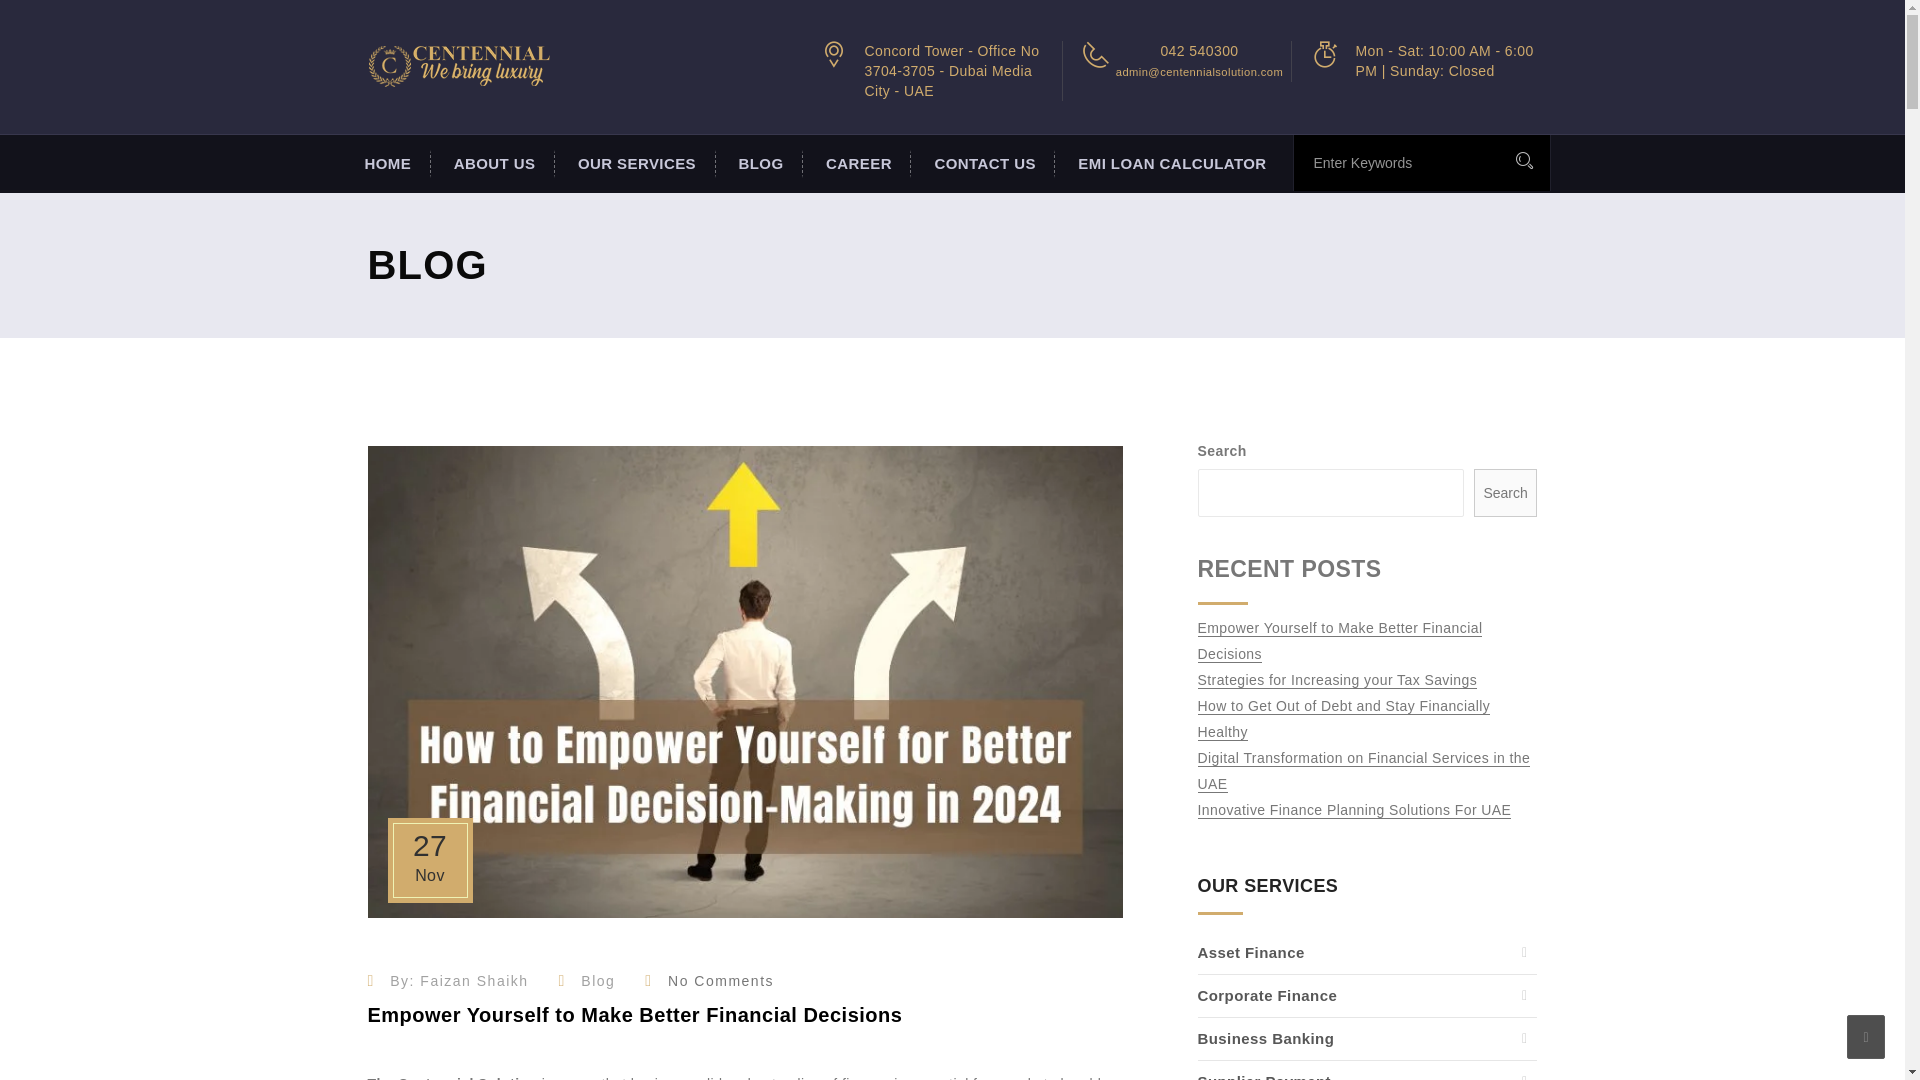  What do you see at coordinates (1198, 51) in the screenshot?
I see `042 540300` at bounding box center [1198, 51].